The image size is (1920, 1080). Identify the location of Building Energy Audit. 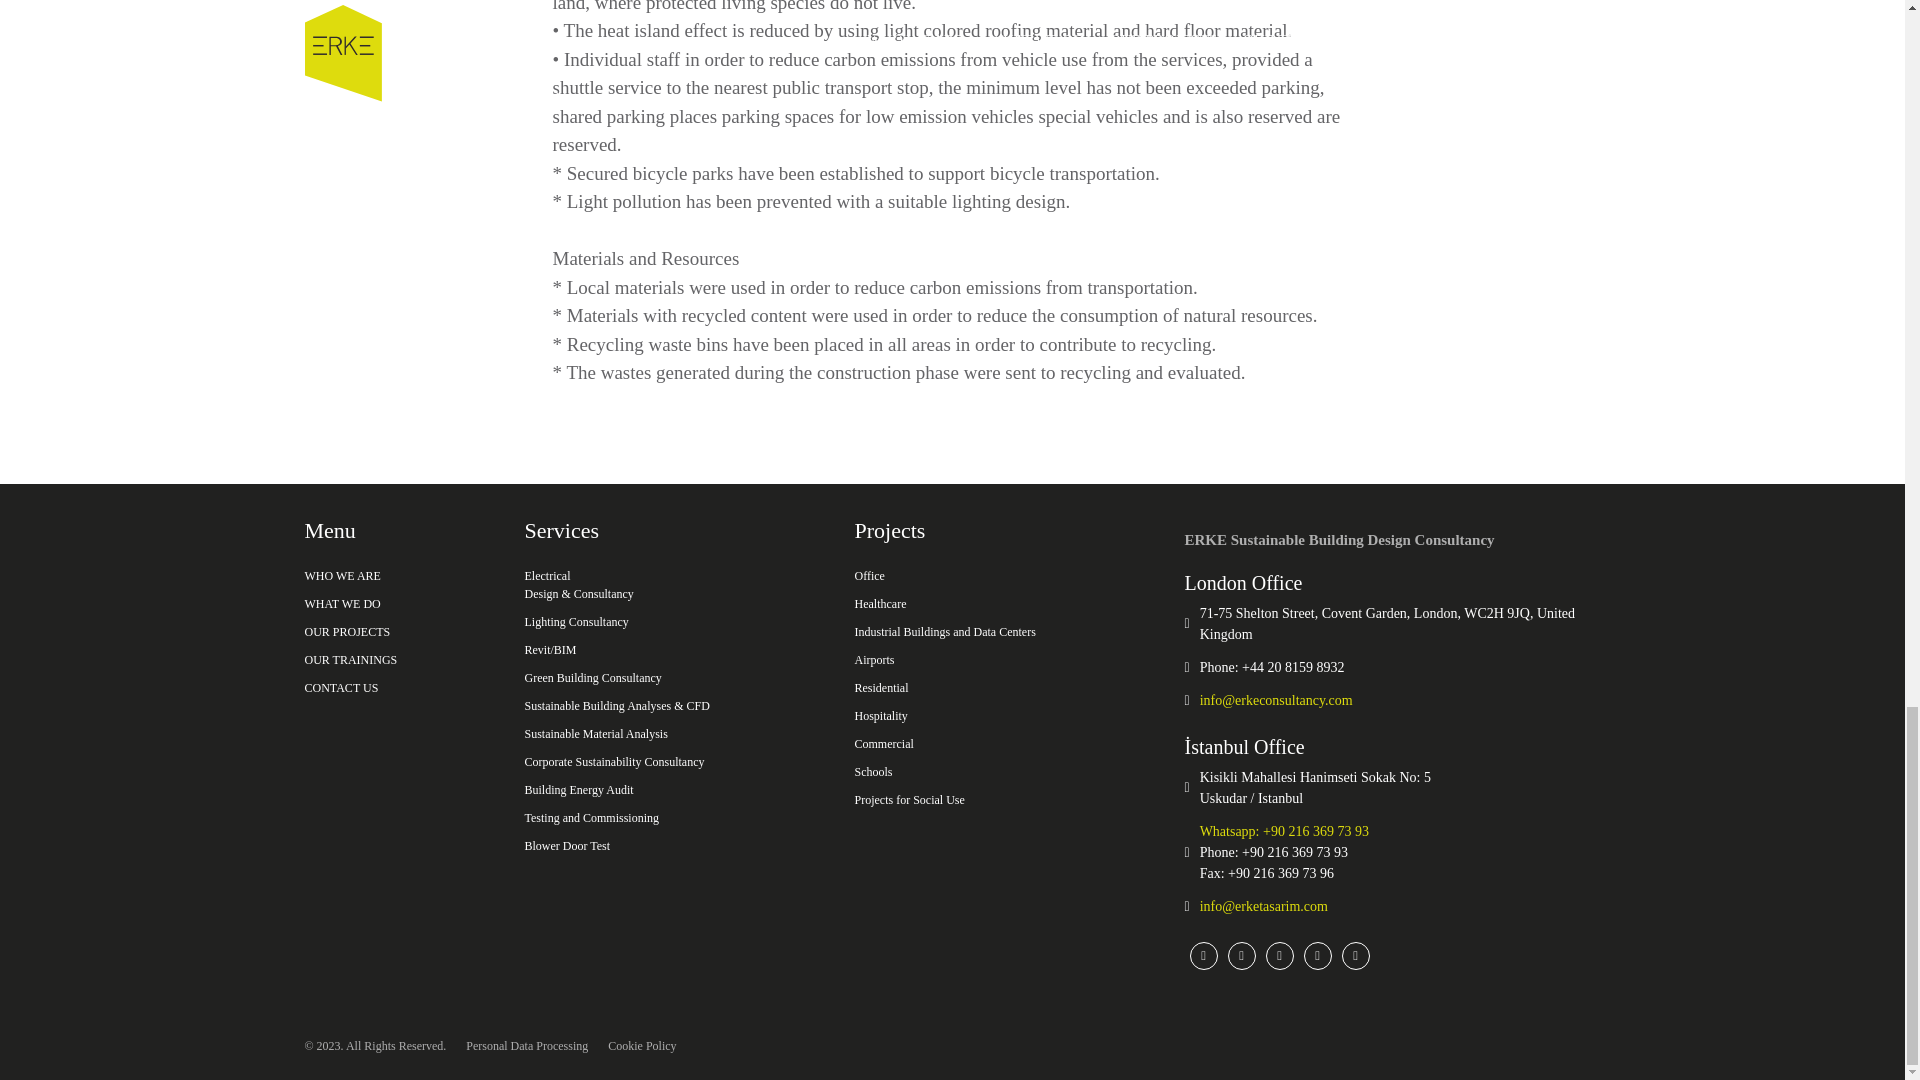
(676, 790).